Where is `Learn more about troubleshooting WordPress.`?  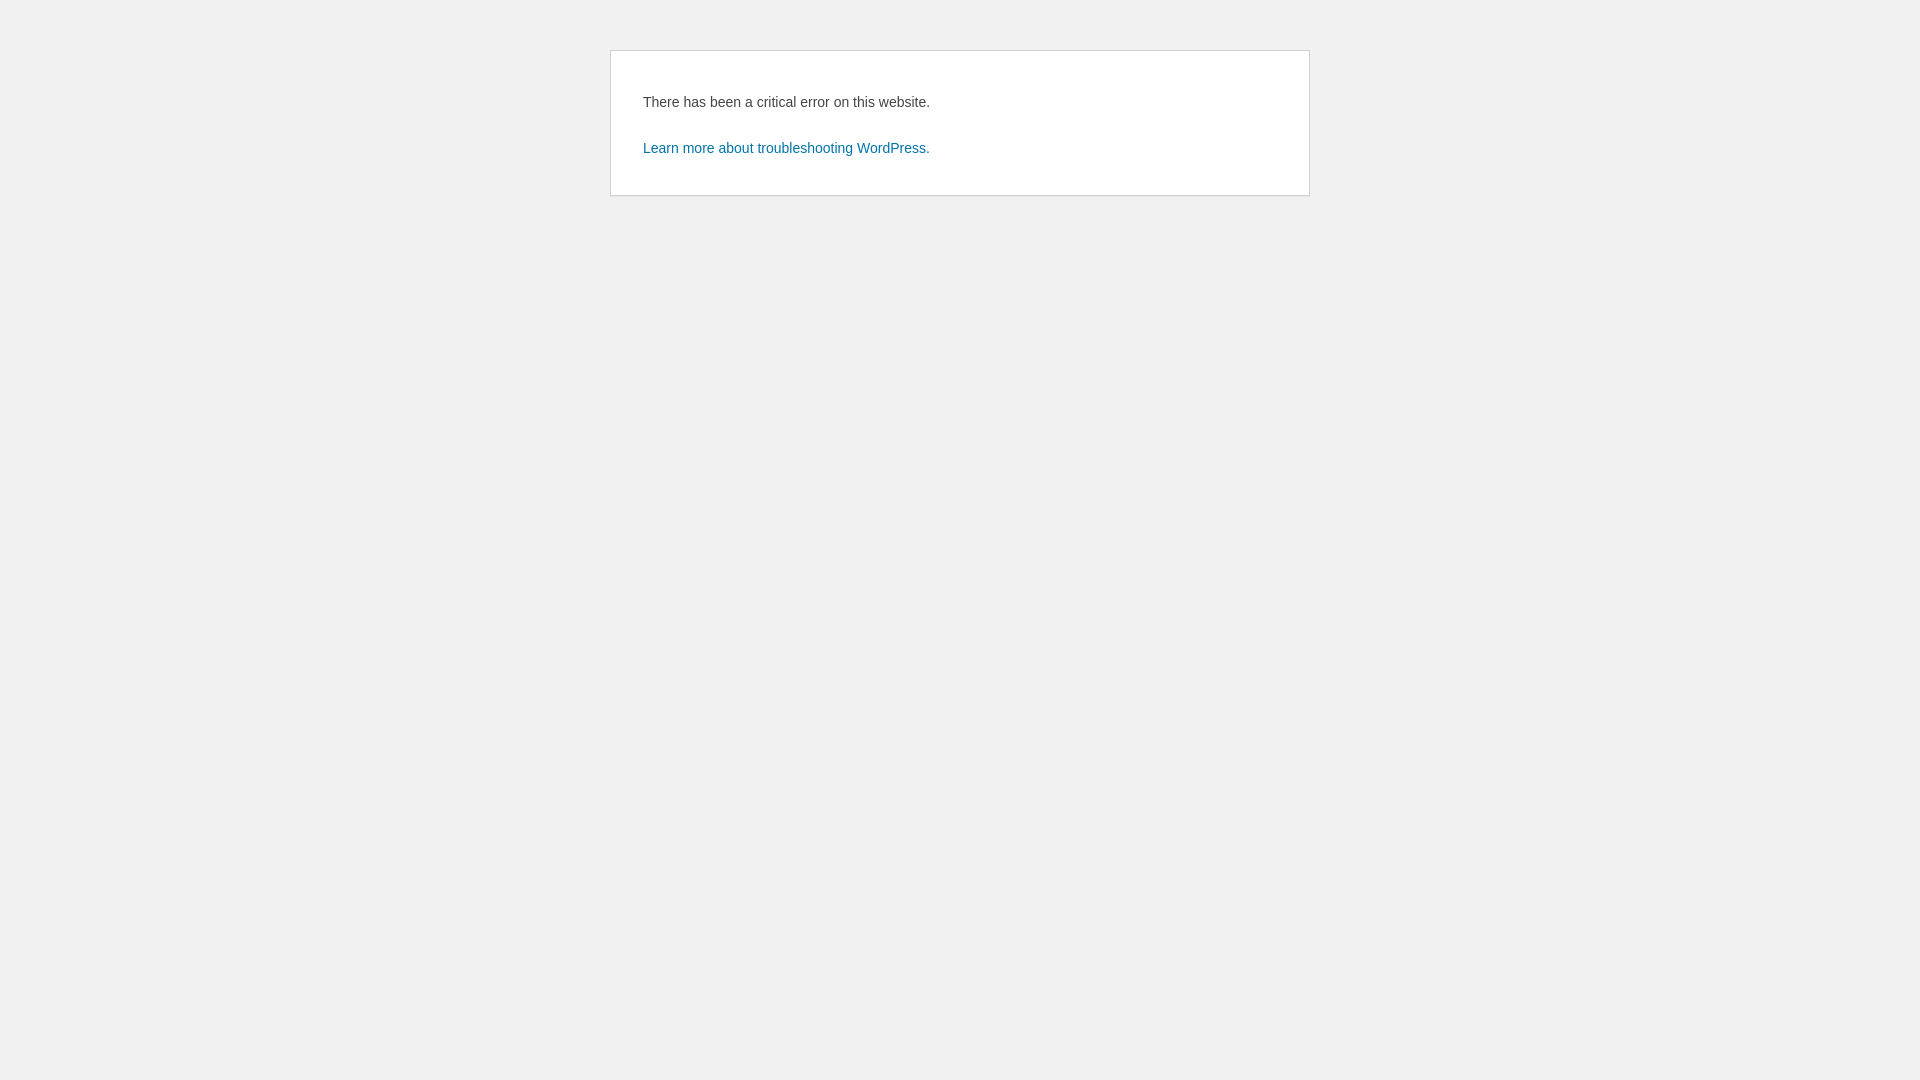
Learn more about troubleshooting WordPress. is located at coordinates (786, 148).